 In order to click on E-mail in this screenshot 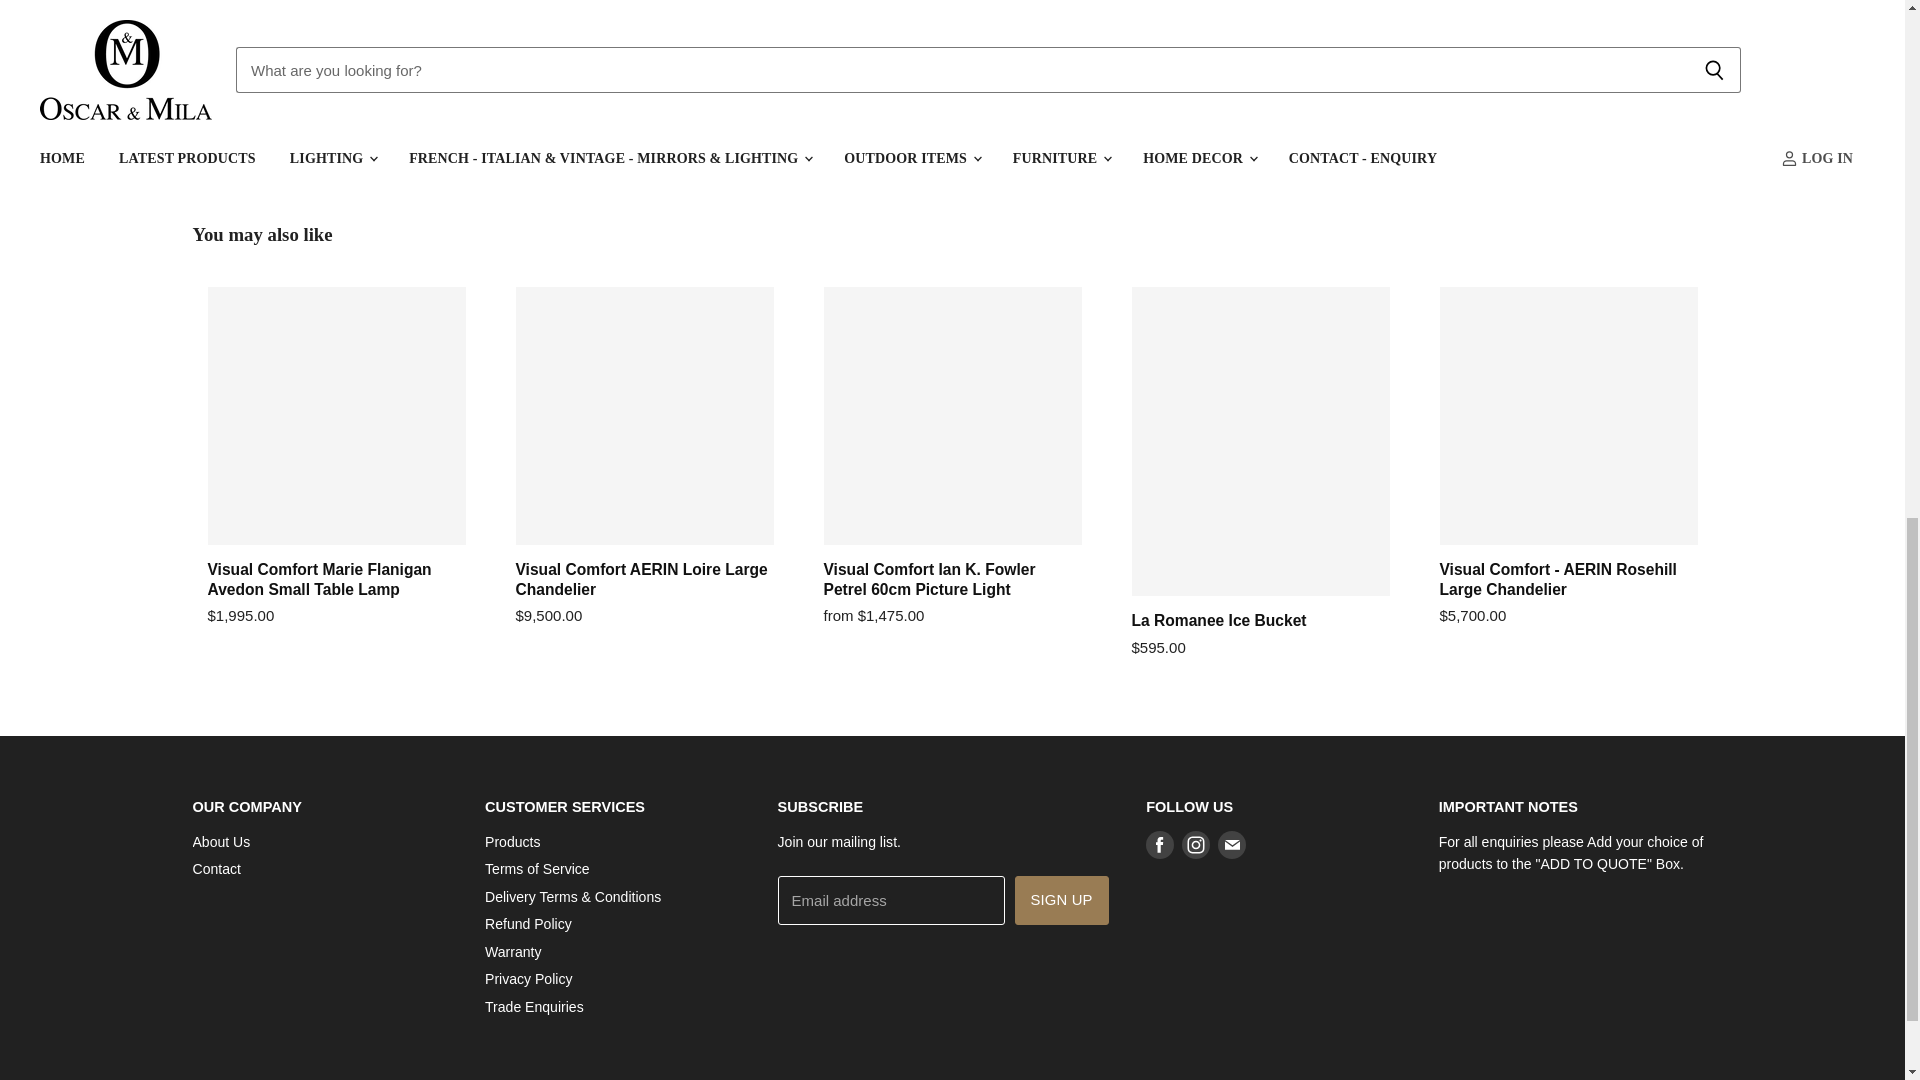, I will do `click(1231, 844)`.